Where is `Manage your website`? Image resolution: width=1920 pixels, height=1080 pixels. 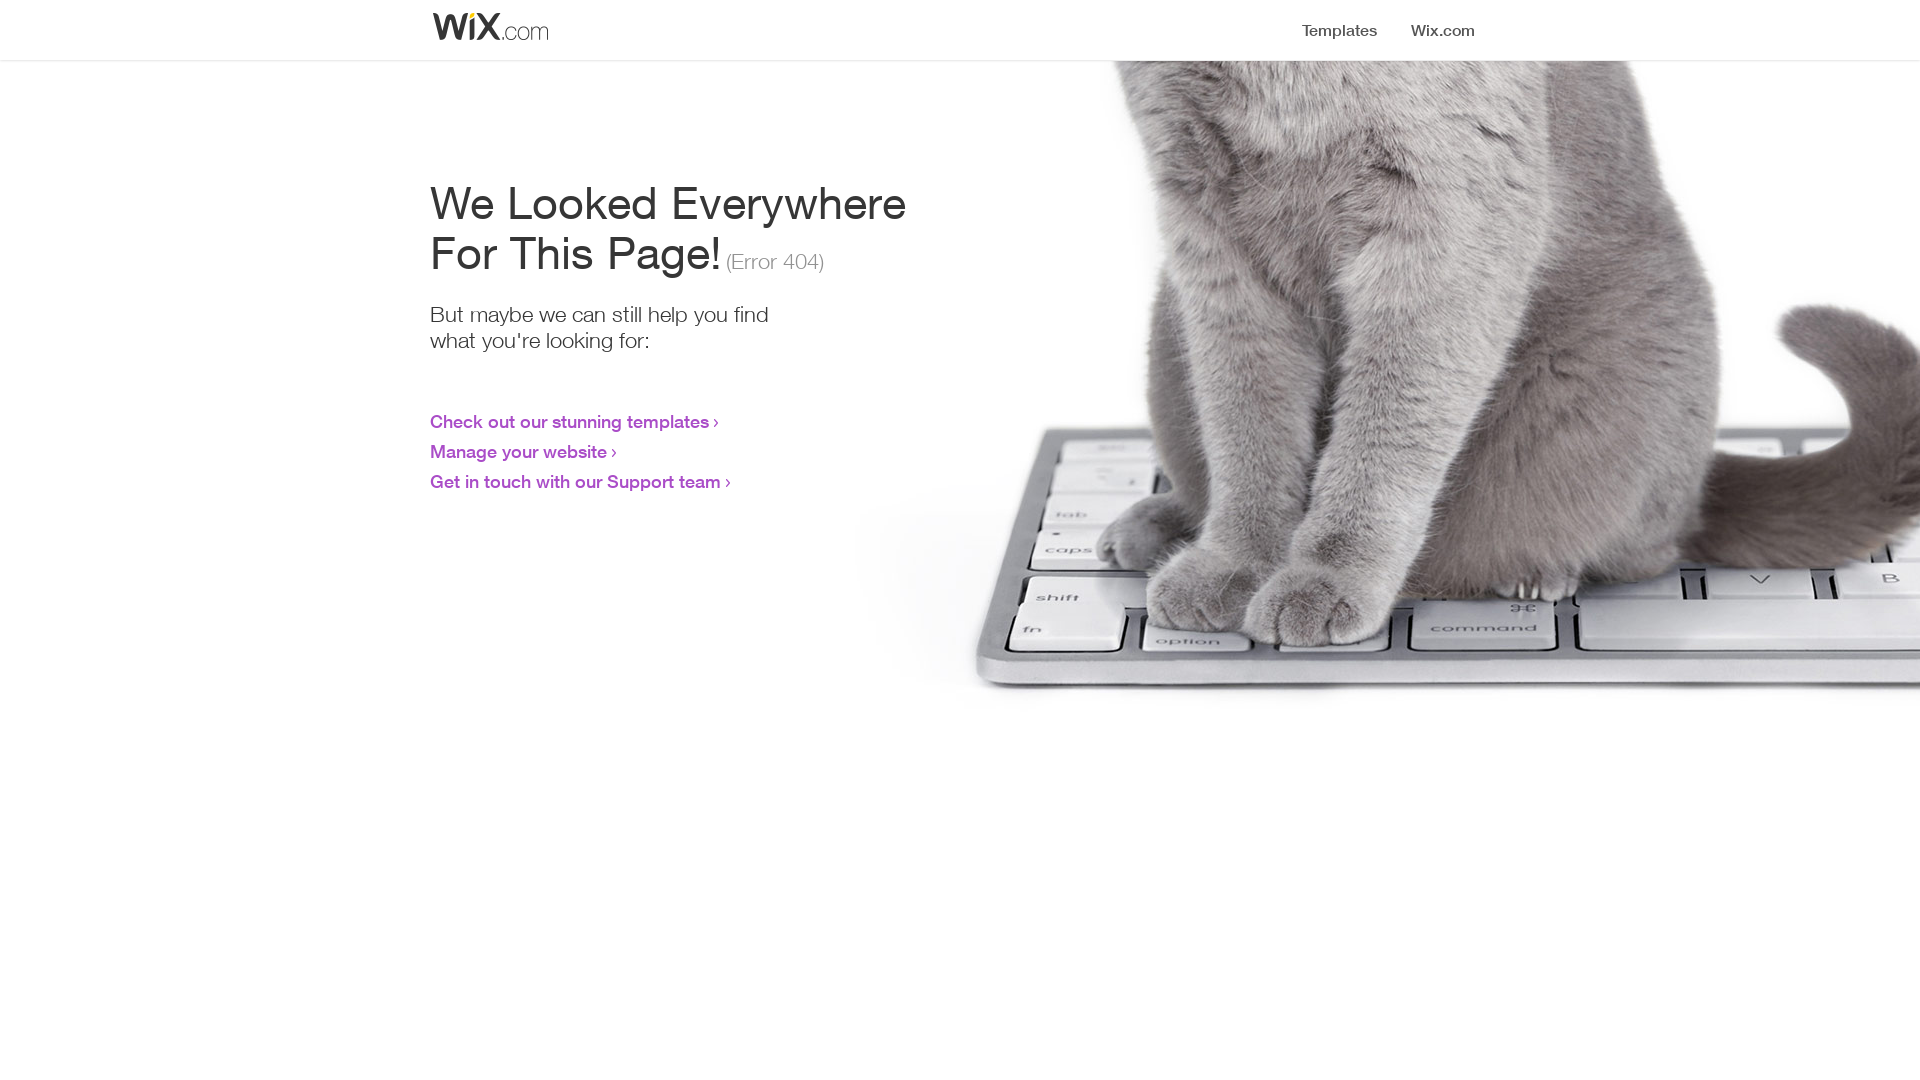
Manage your website is located at coordinates (518, 451).